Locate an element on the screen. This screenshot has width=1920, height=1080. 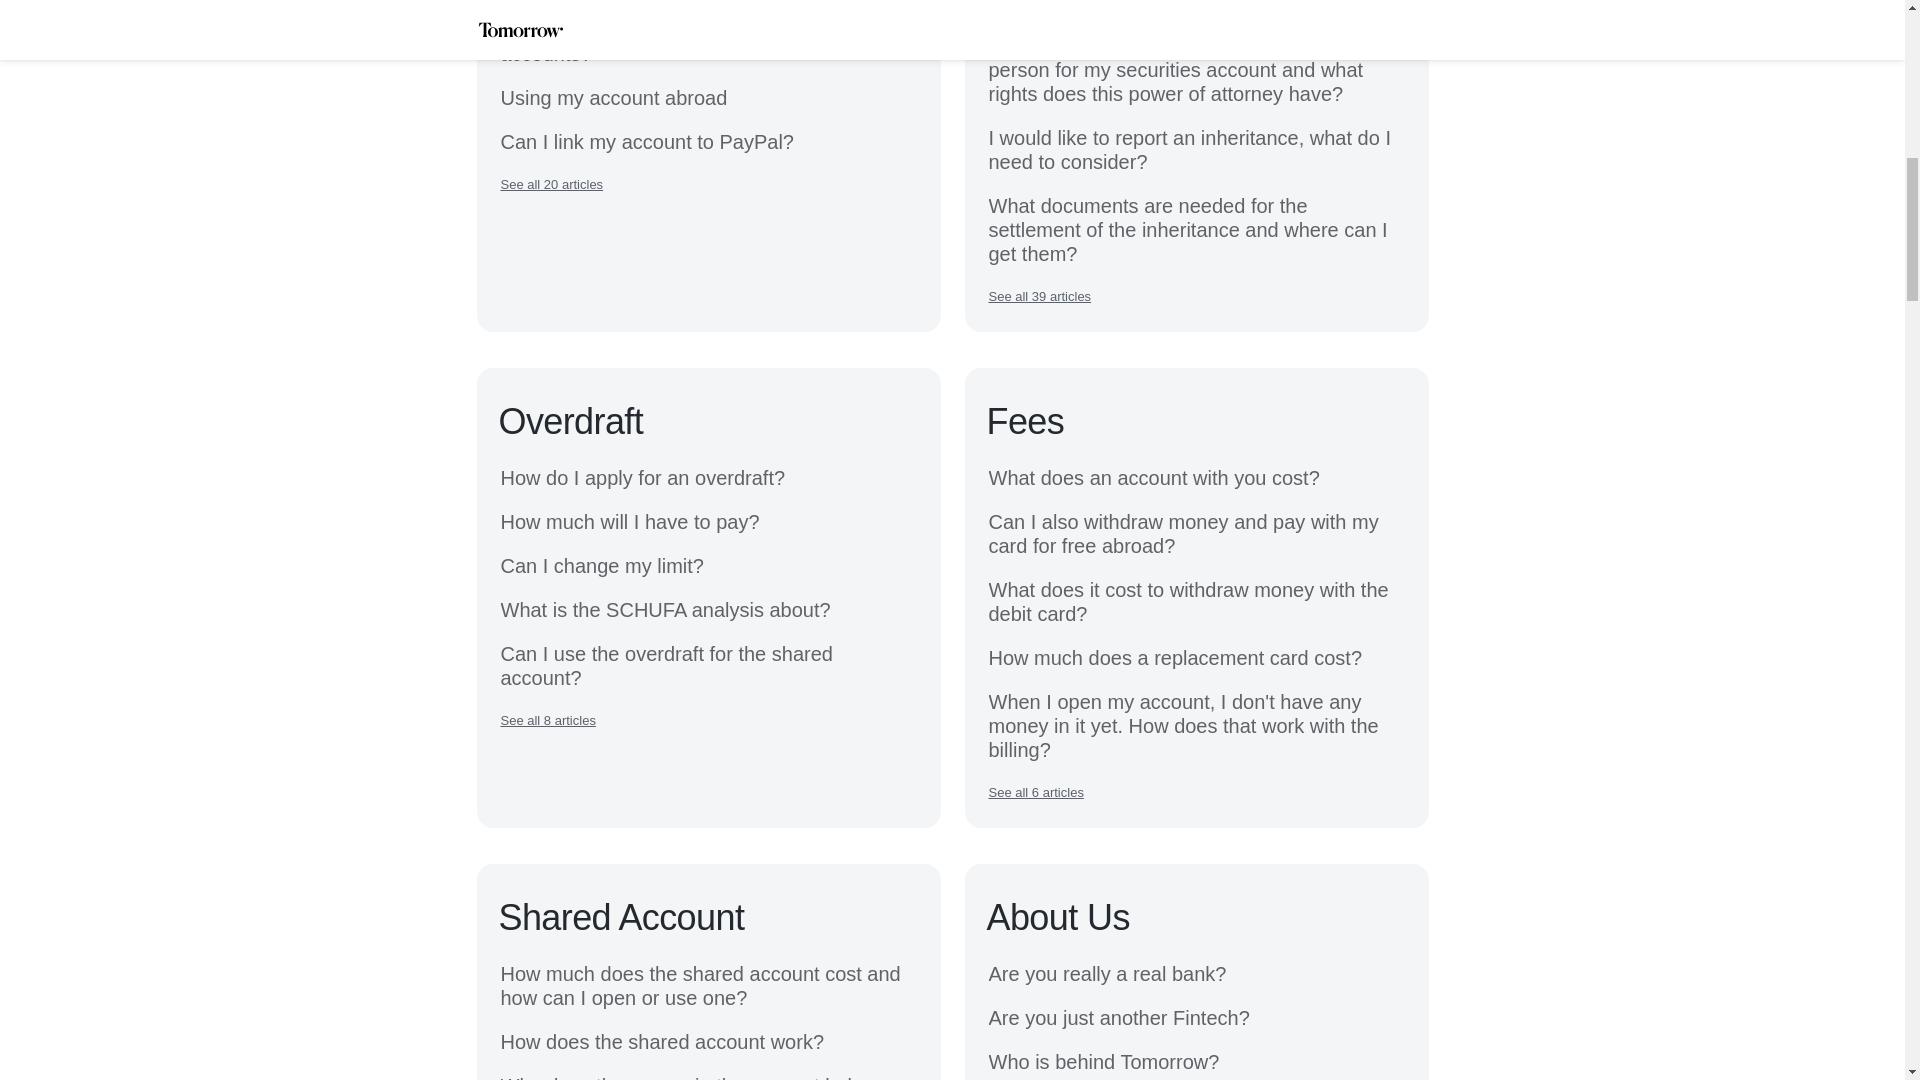
About Us is located at coordinates (1057, 918).